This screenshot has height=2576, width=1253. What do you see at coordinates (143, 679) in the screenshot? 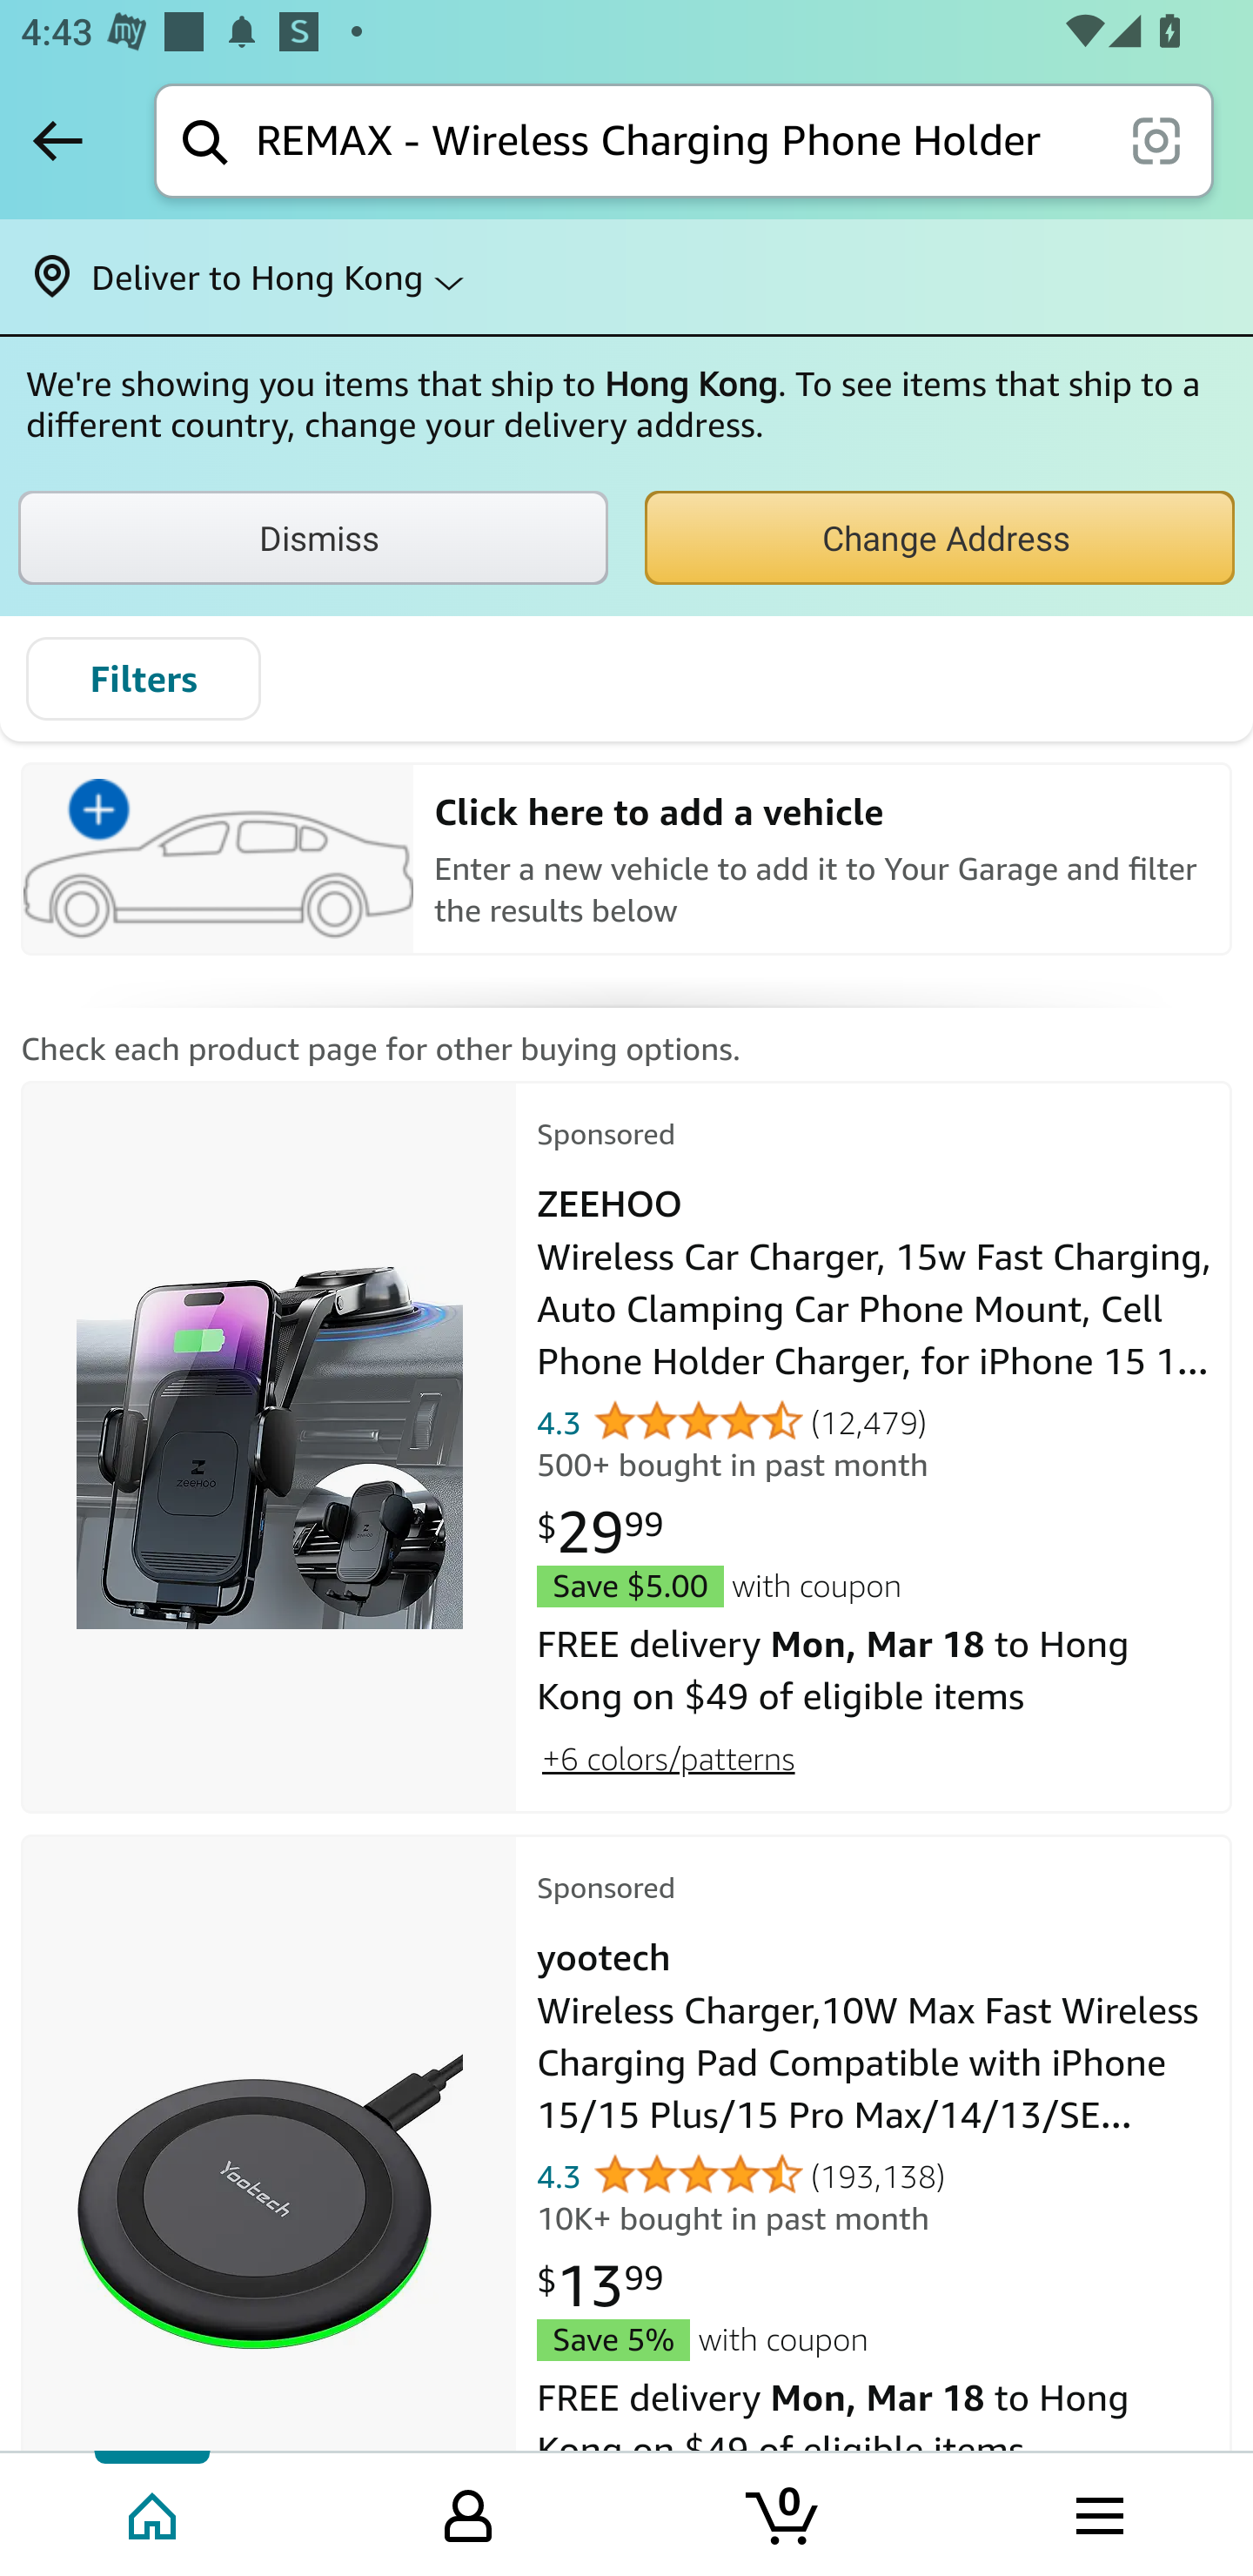
I see `Filters` at bounding box center [143, 679].